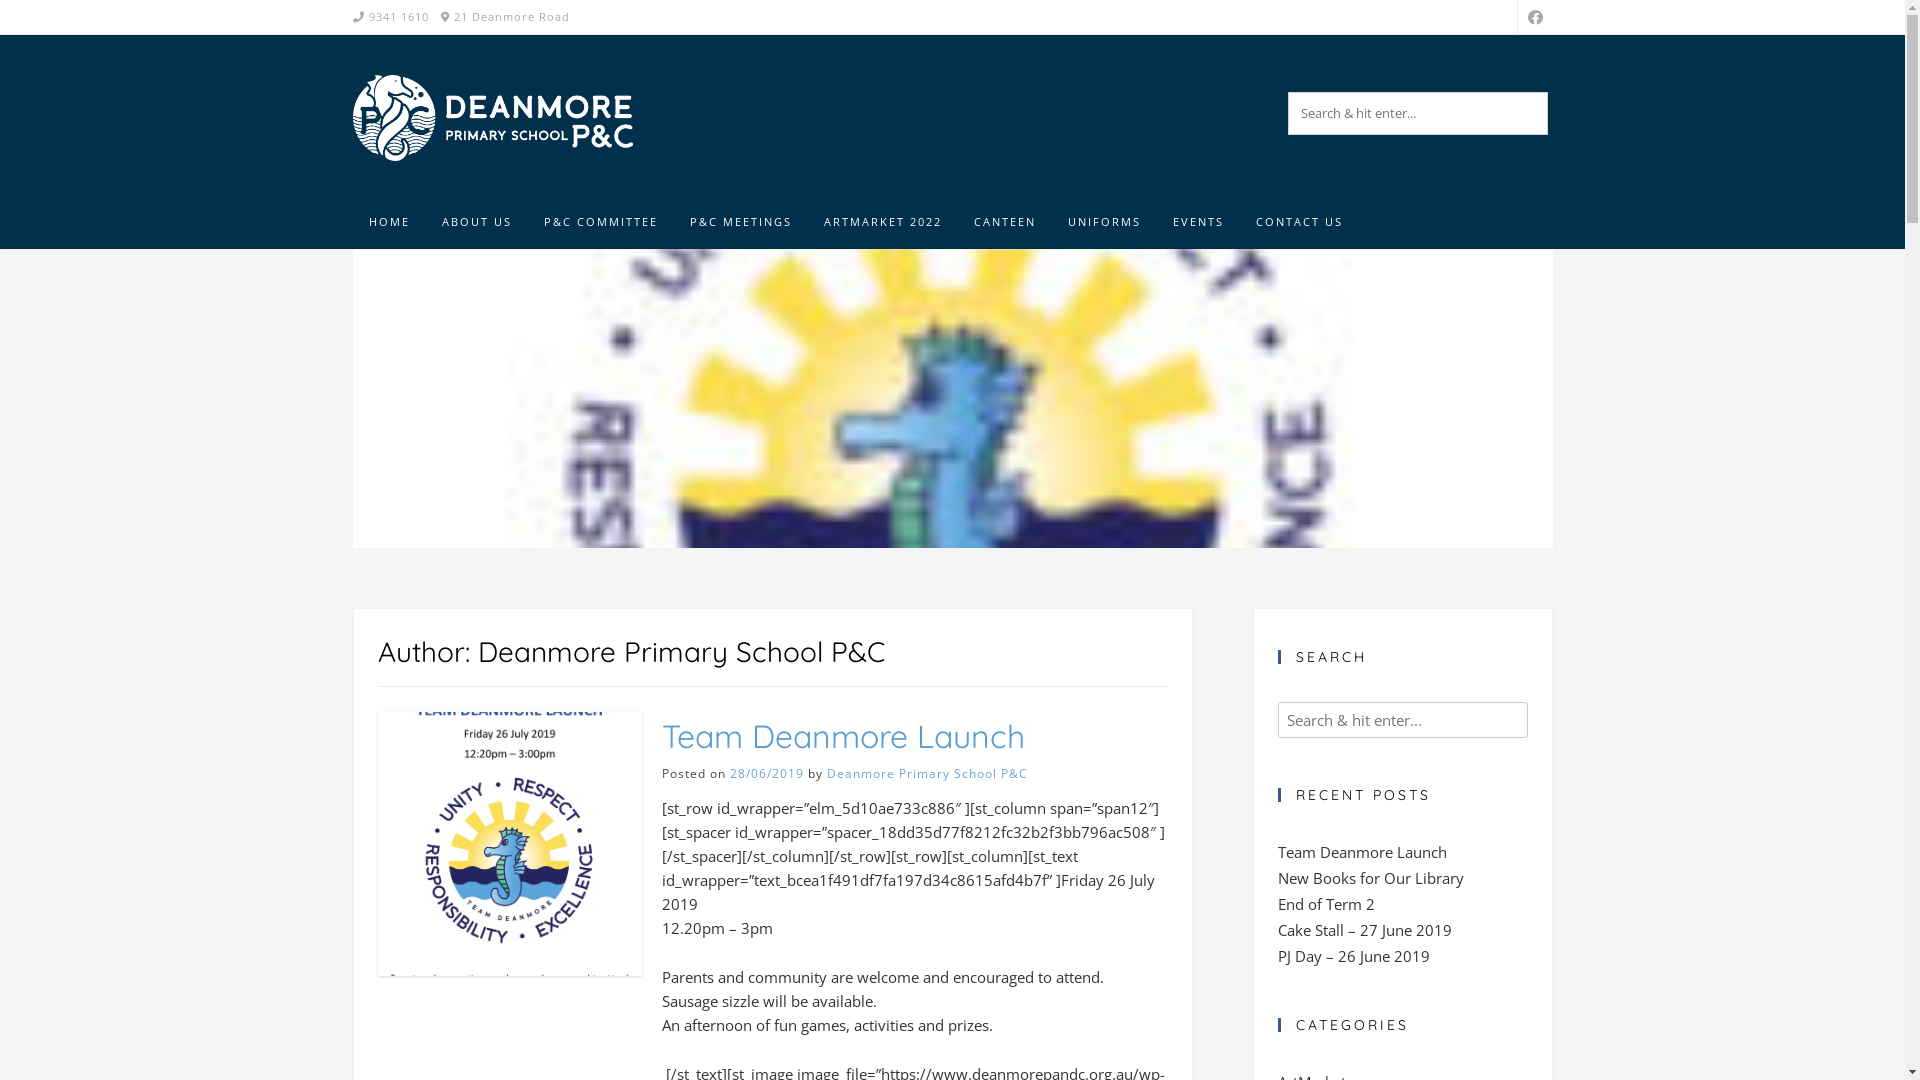 The image size is (1920, 1080). What do you see at coordinates (1326, 904) in the screenshot?
I see `End of Term 2` at bounding box center [1326, 904].